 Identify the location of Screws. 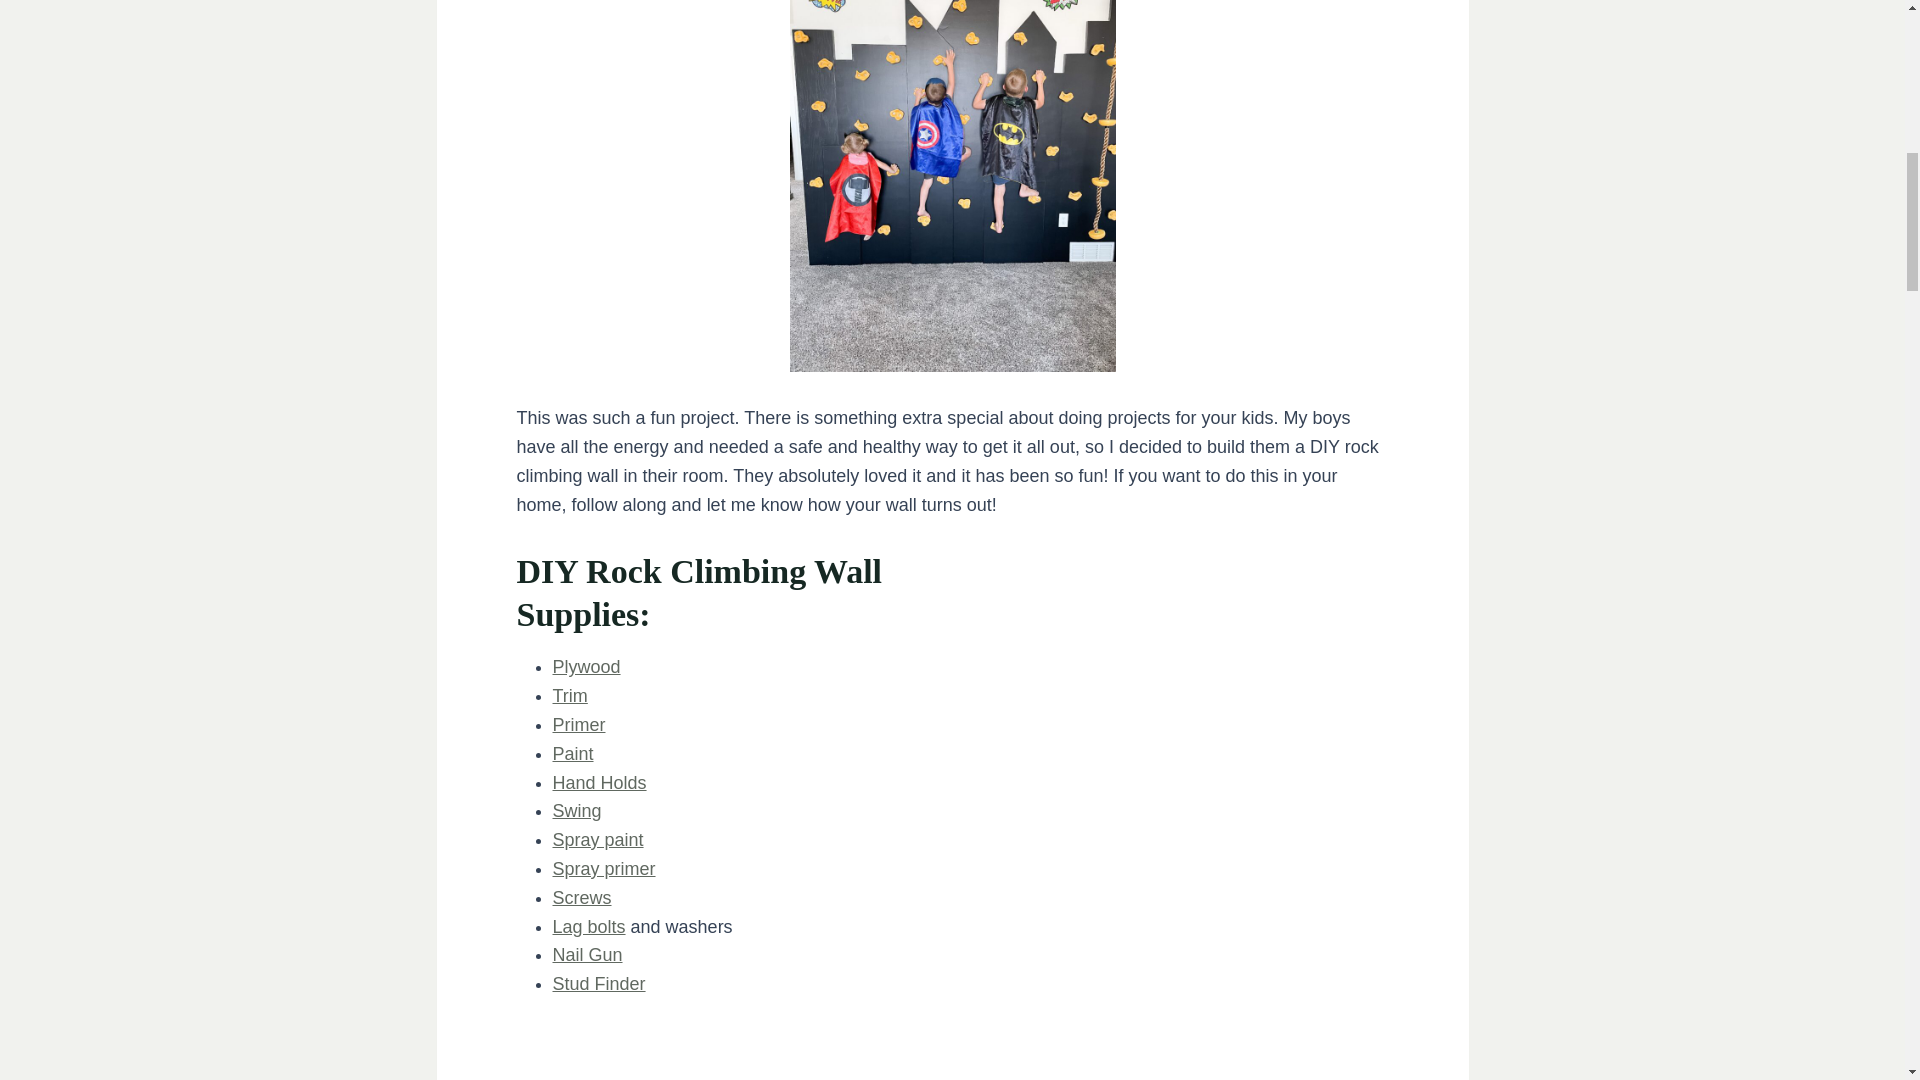
(581, 898).